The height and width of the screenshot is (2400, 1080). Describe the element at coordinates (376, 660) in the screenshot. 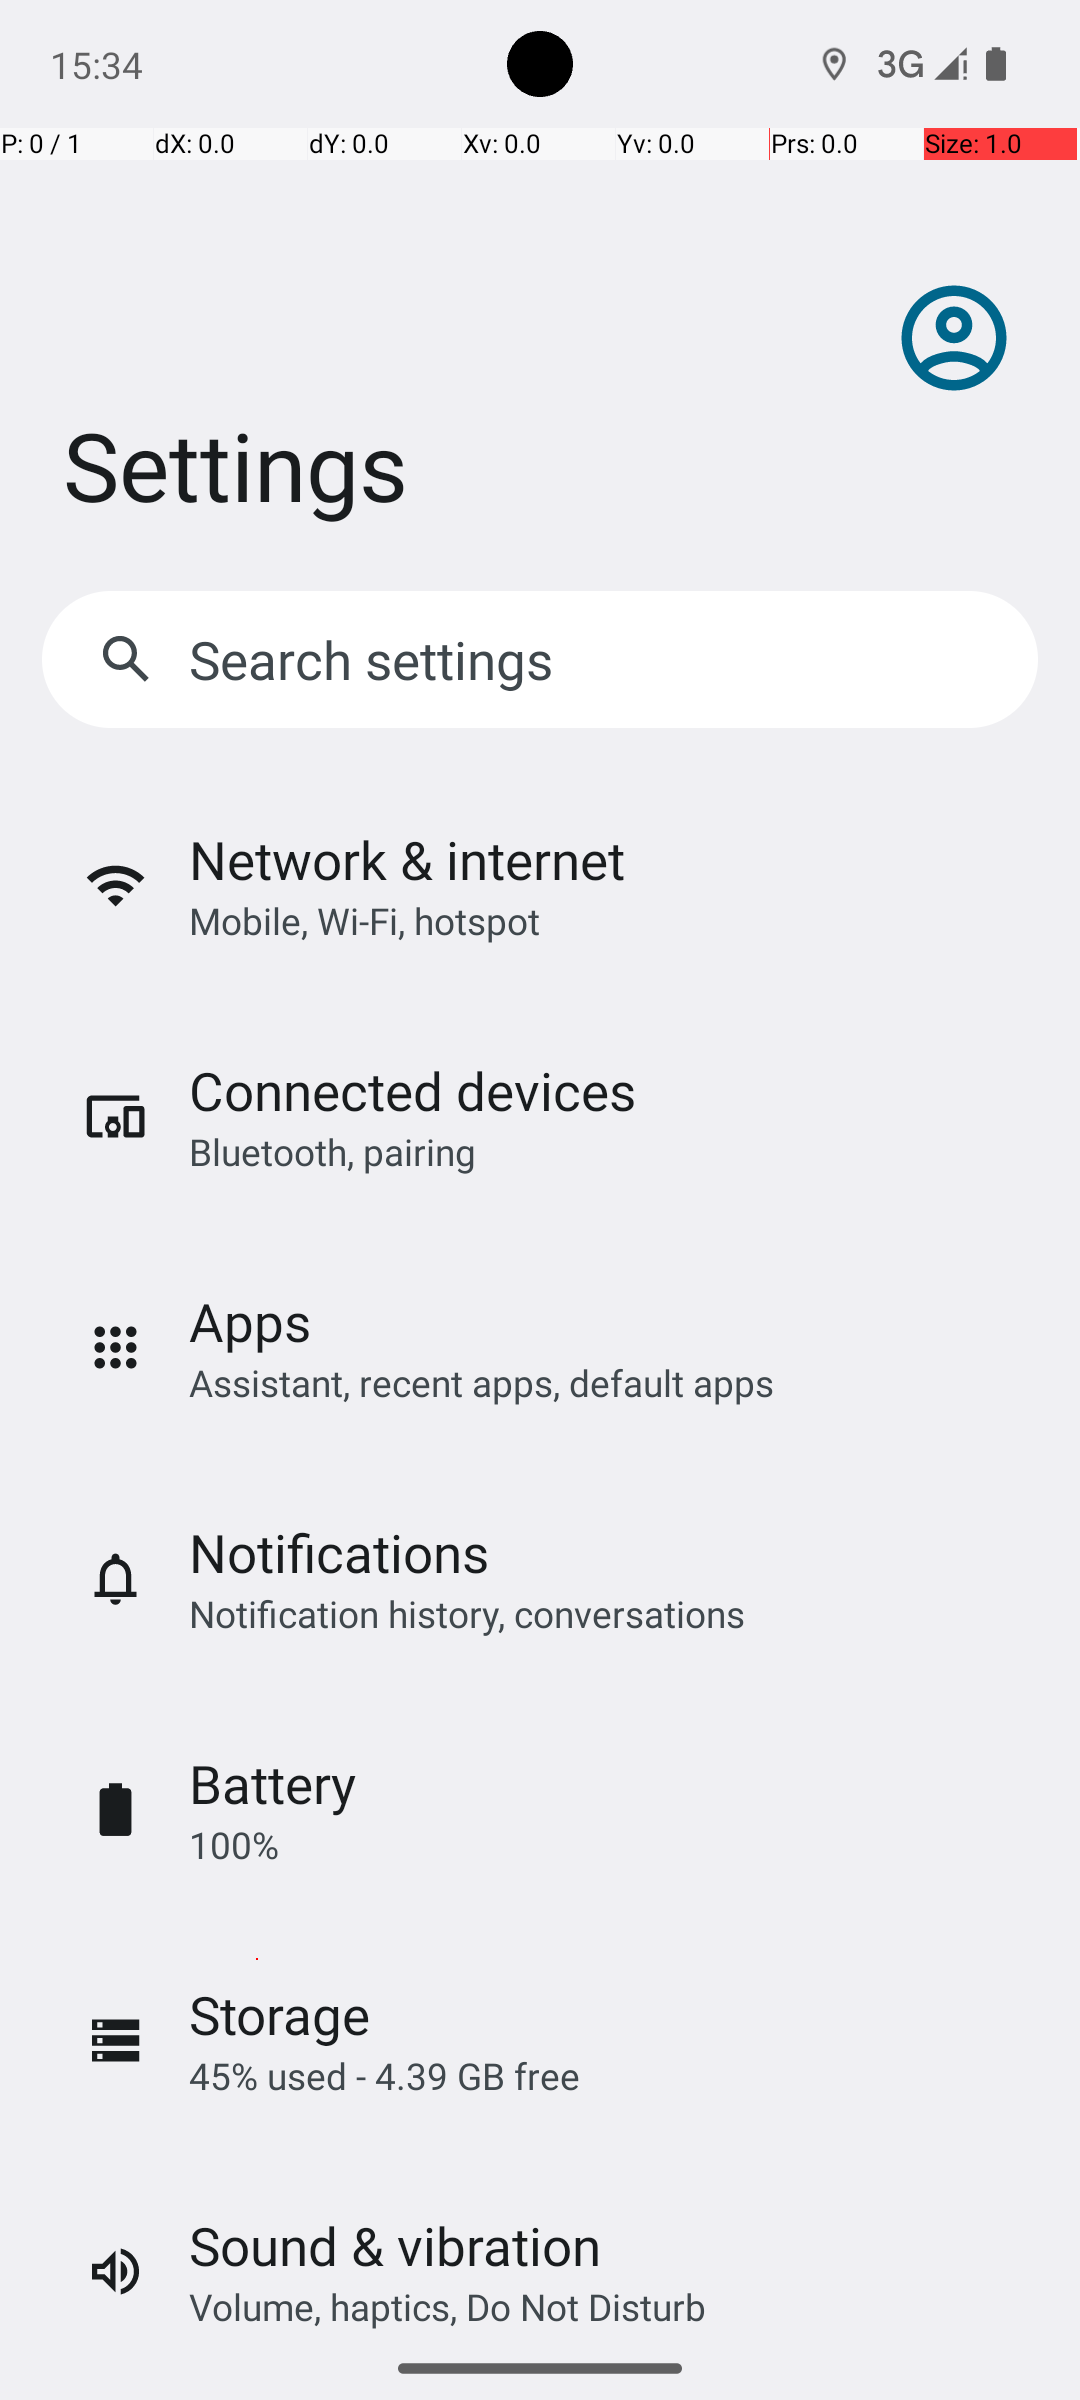

I see `Search settings` at that location.